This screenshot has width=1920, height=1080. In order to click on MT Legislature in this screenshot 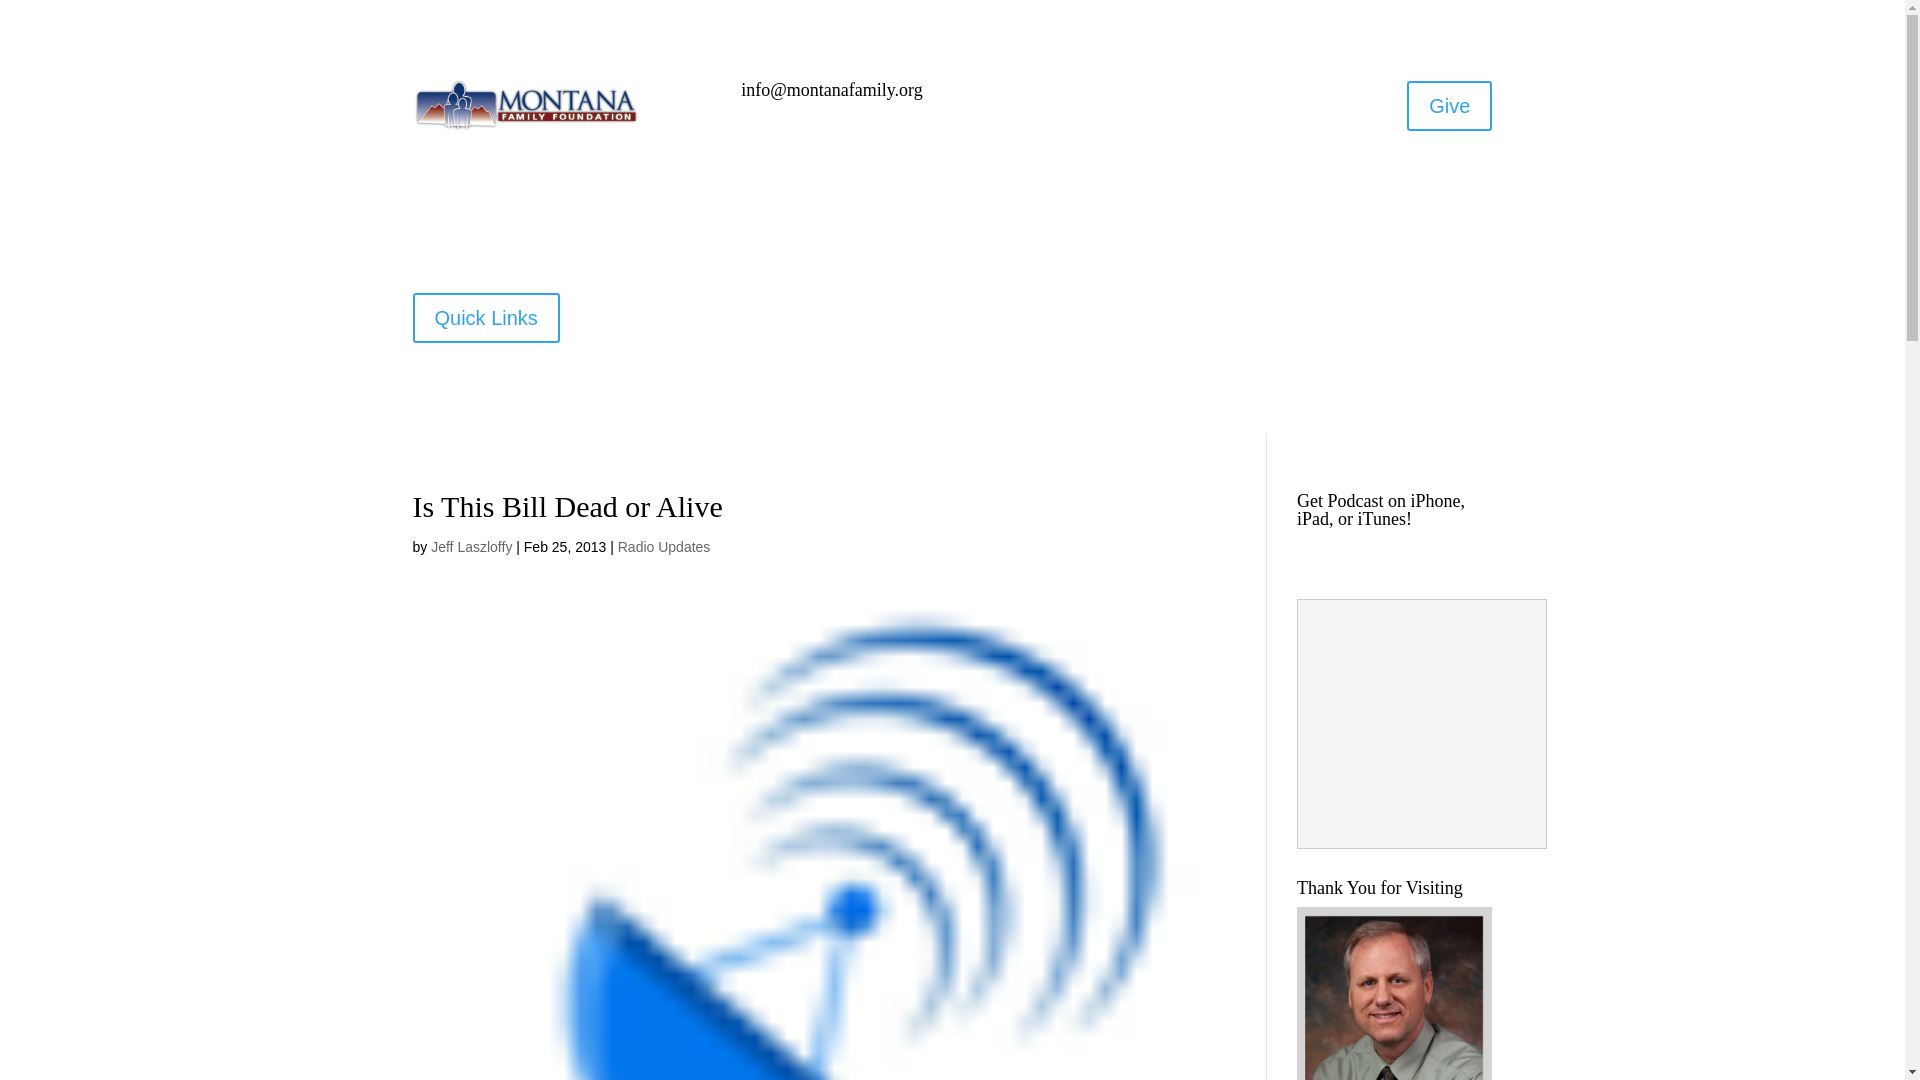, I will do `click(1305, 312)`.